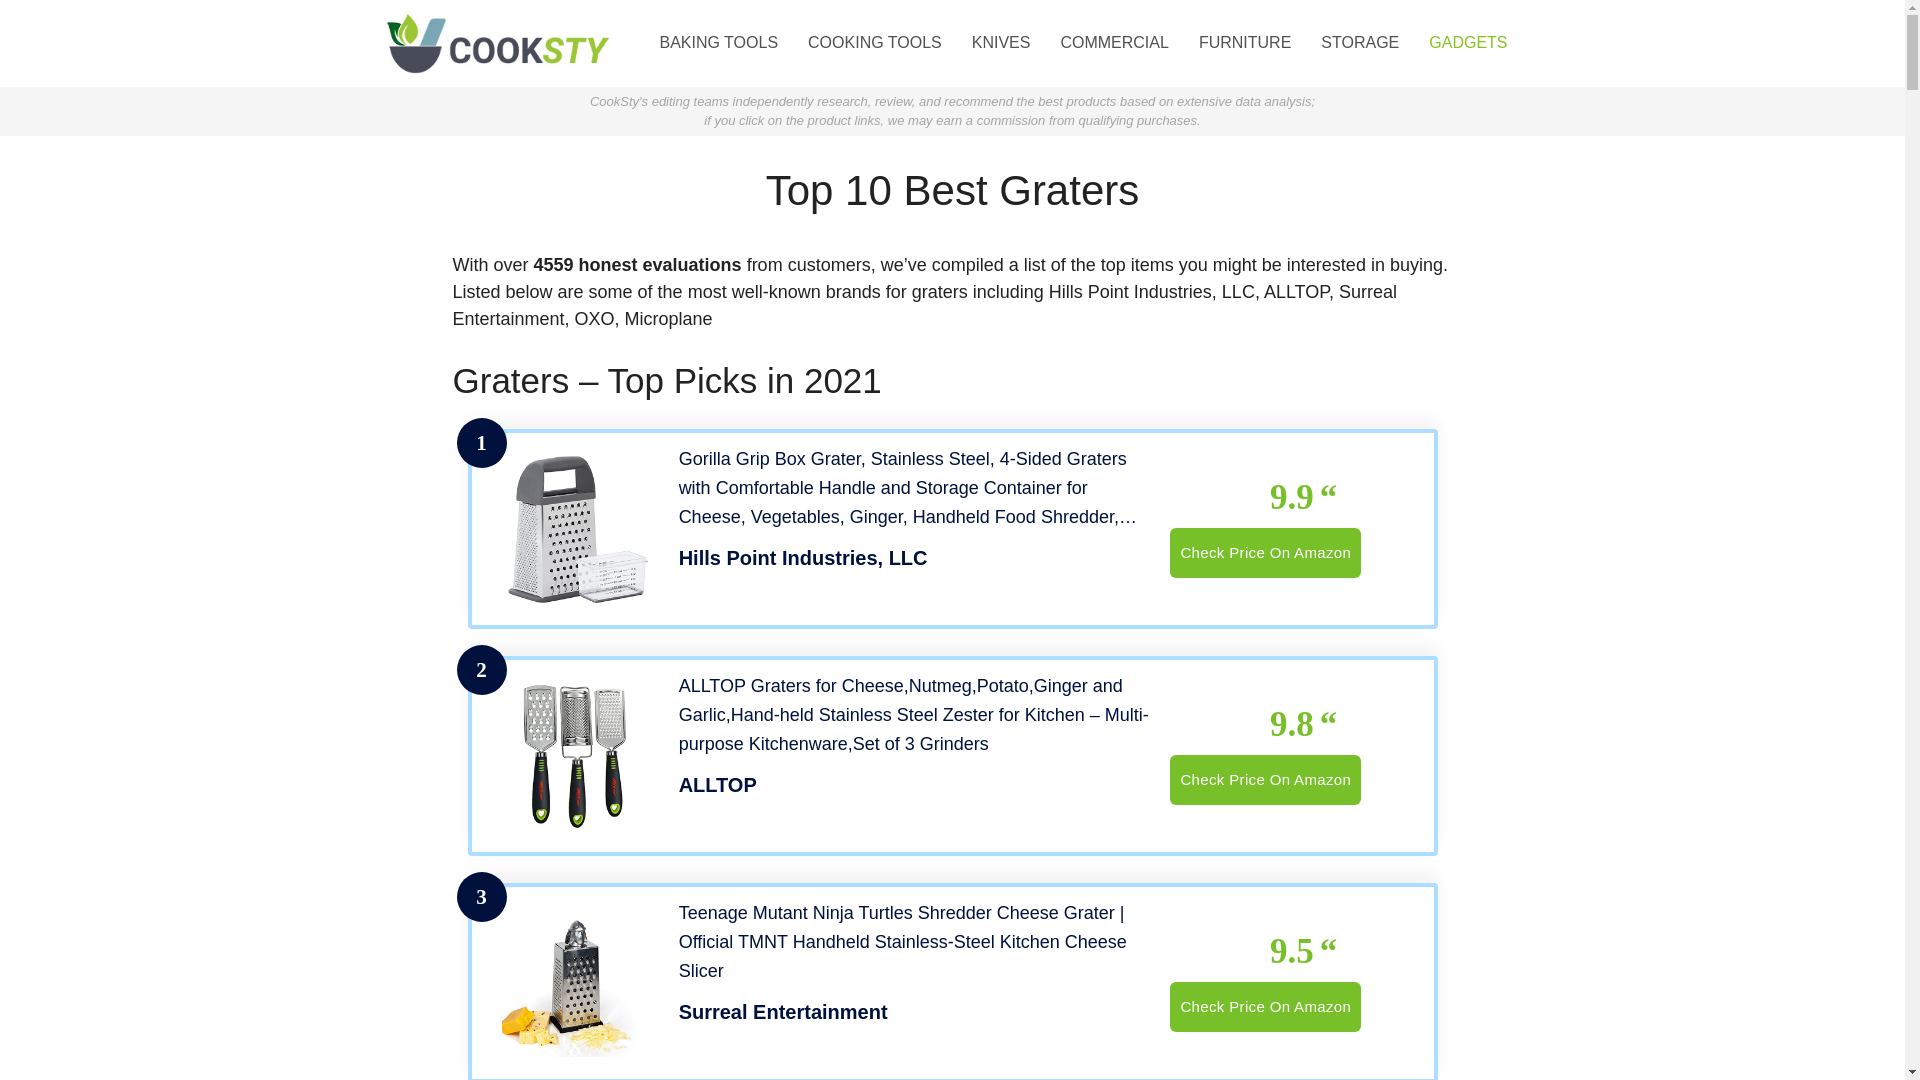 This screenshot has height=1080, width=1920. What do you see at coordinates (874, 42) in the screenshot?
I see `COOKING TOOLS` at bounding box center [874, 42].